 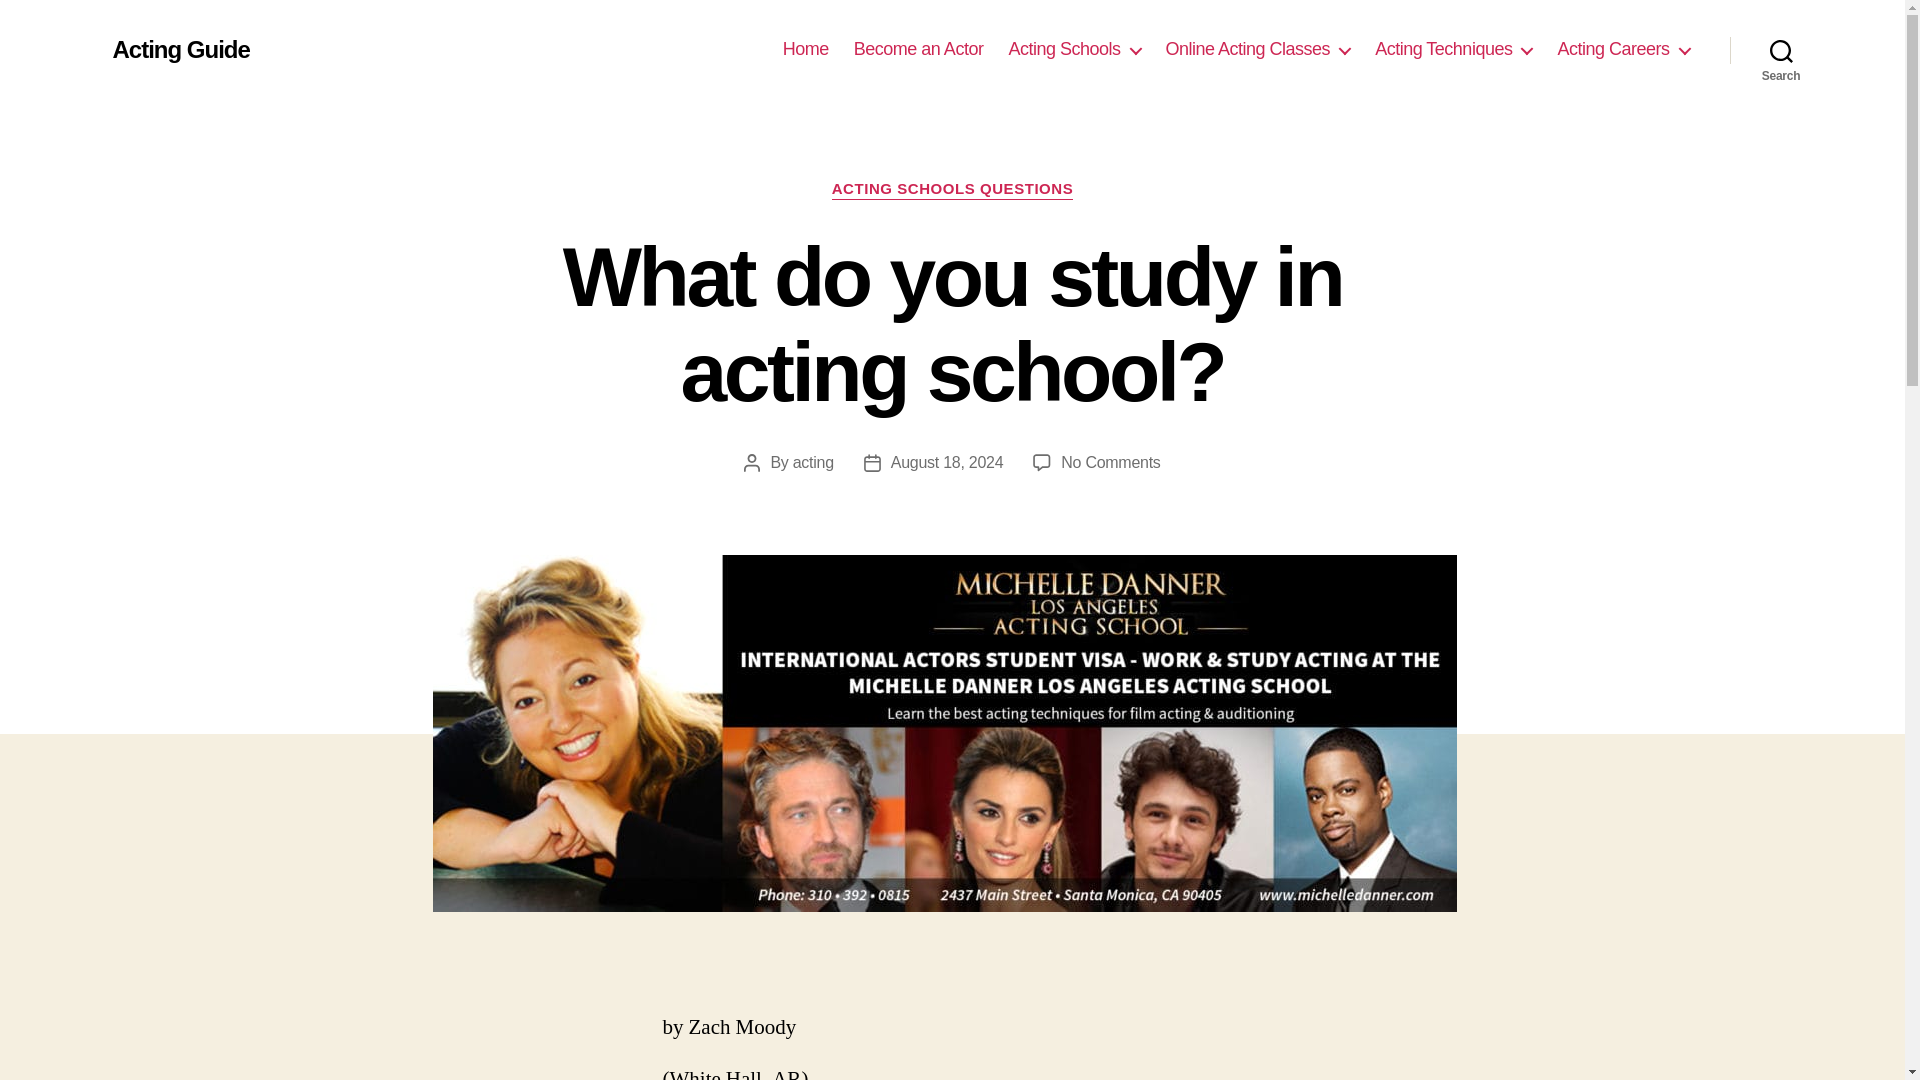 I want to click on Acting Schools, so click(x=1074, y=49).